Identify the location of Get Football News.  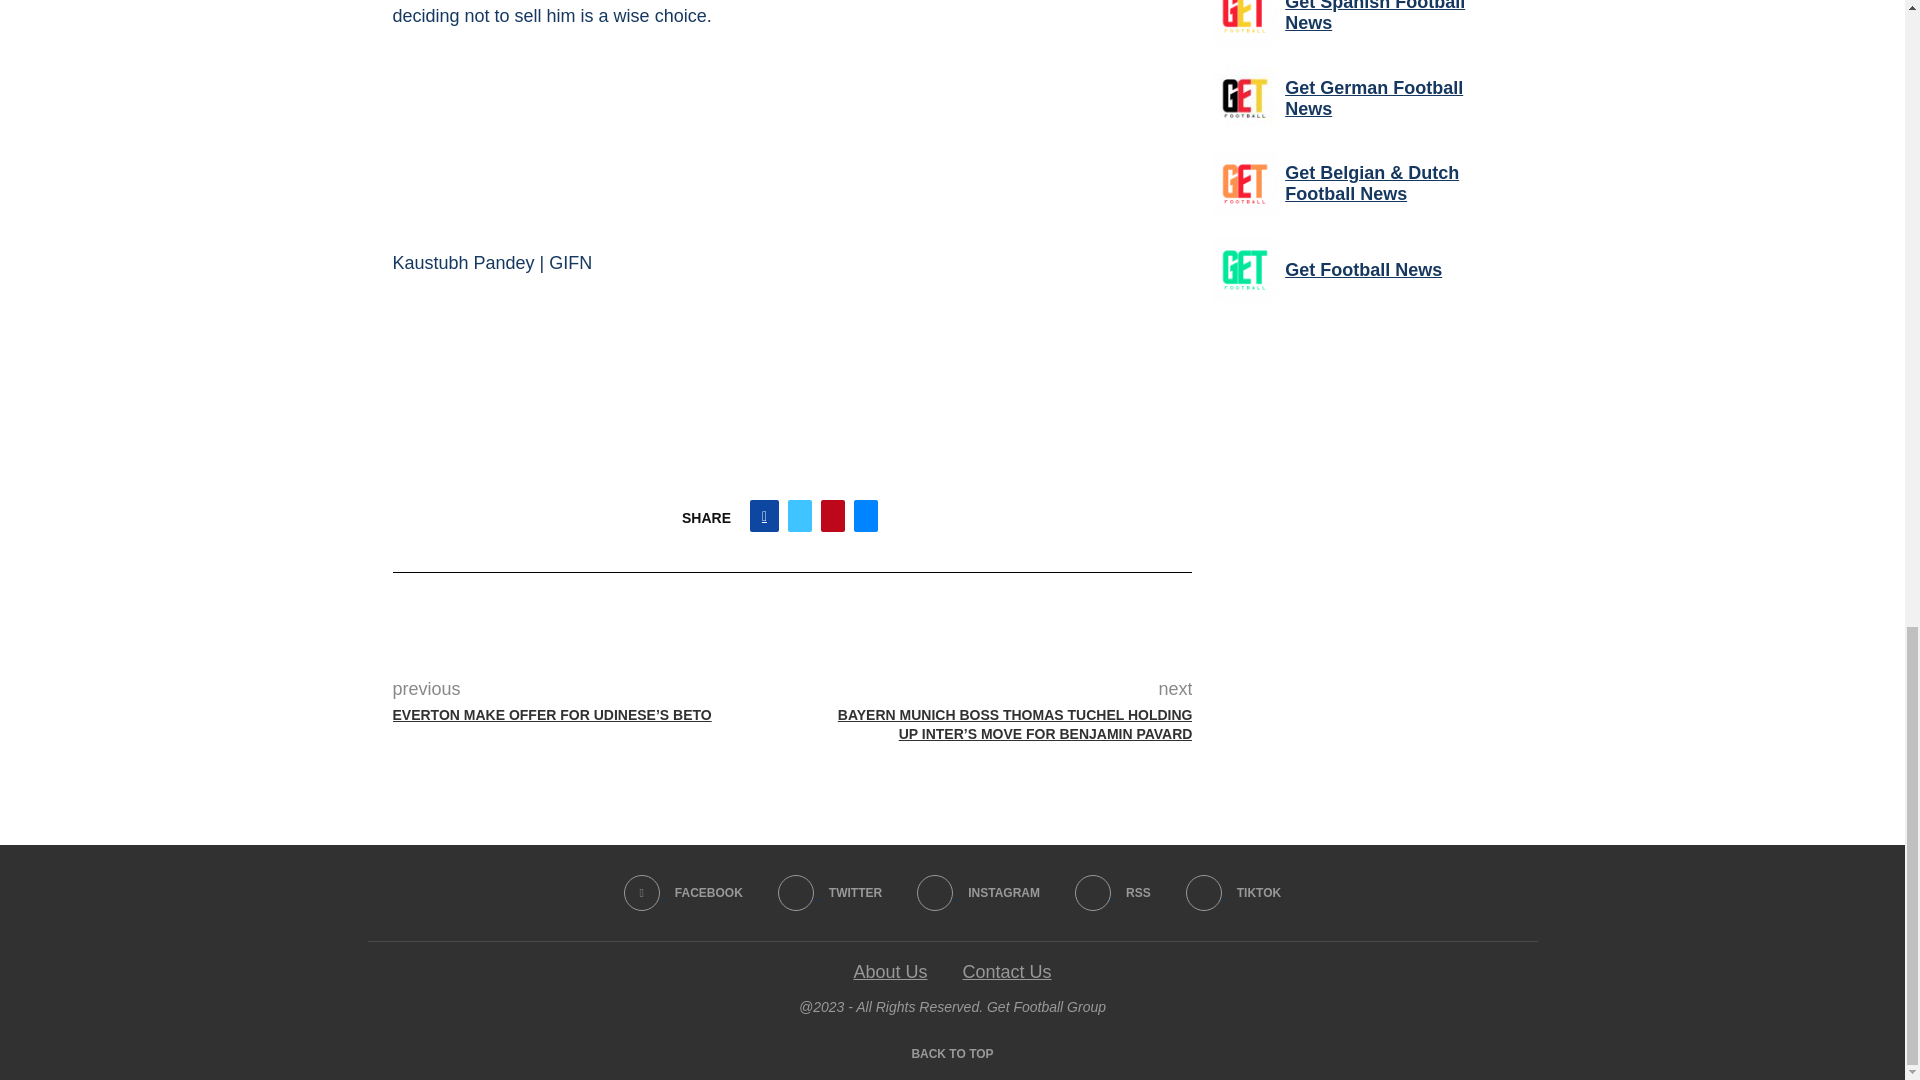
(1244, 270).